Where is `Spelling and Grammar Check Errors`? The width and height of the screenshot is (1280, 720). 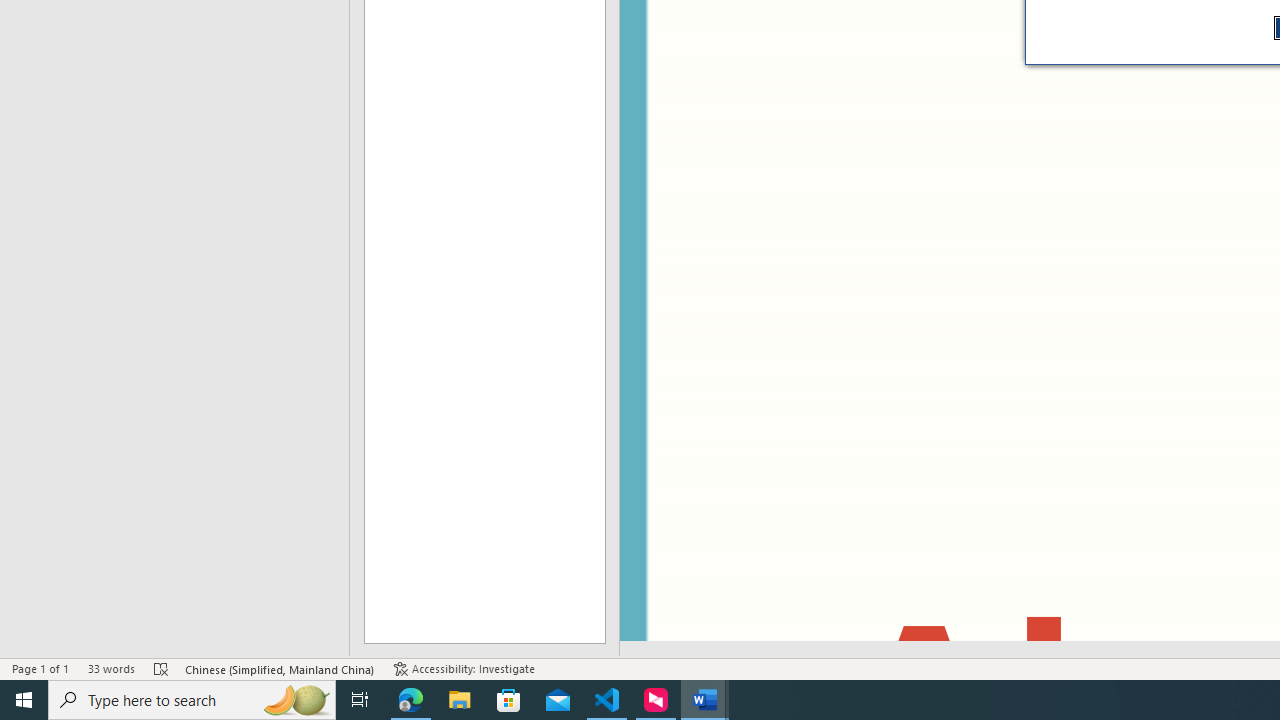
Spelling and Grammar Check Errors is located at coordinates (161, 668).